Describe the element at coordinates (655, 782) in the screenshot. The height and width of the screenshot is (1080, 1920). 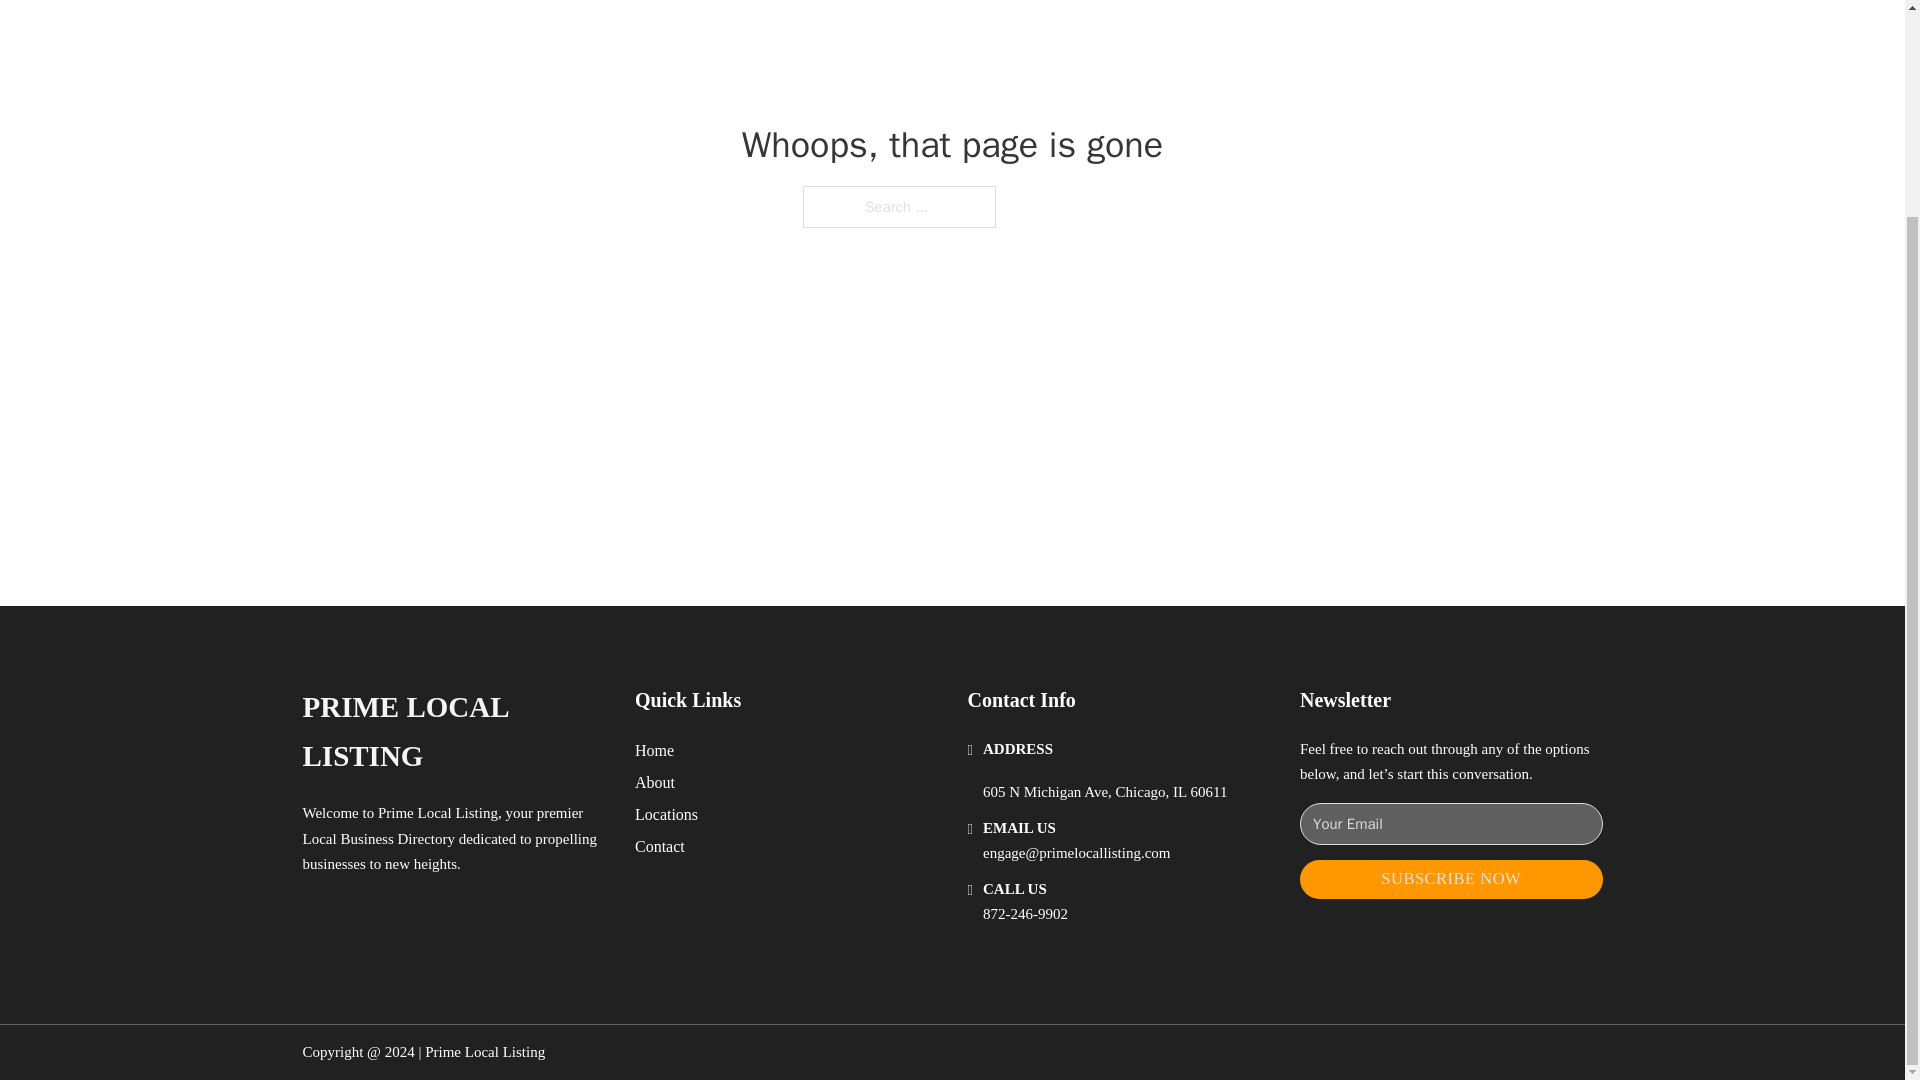
I see `About` at that location.